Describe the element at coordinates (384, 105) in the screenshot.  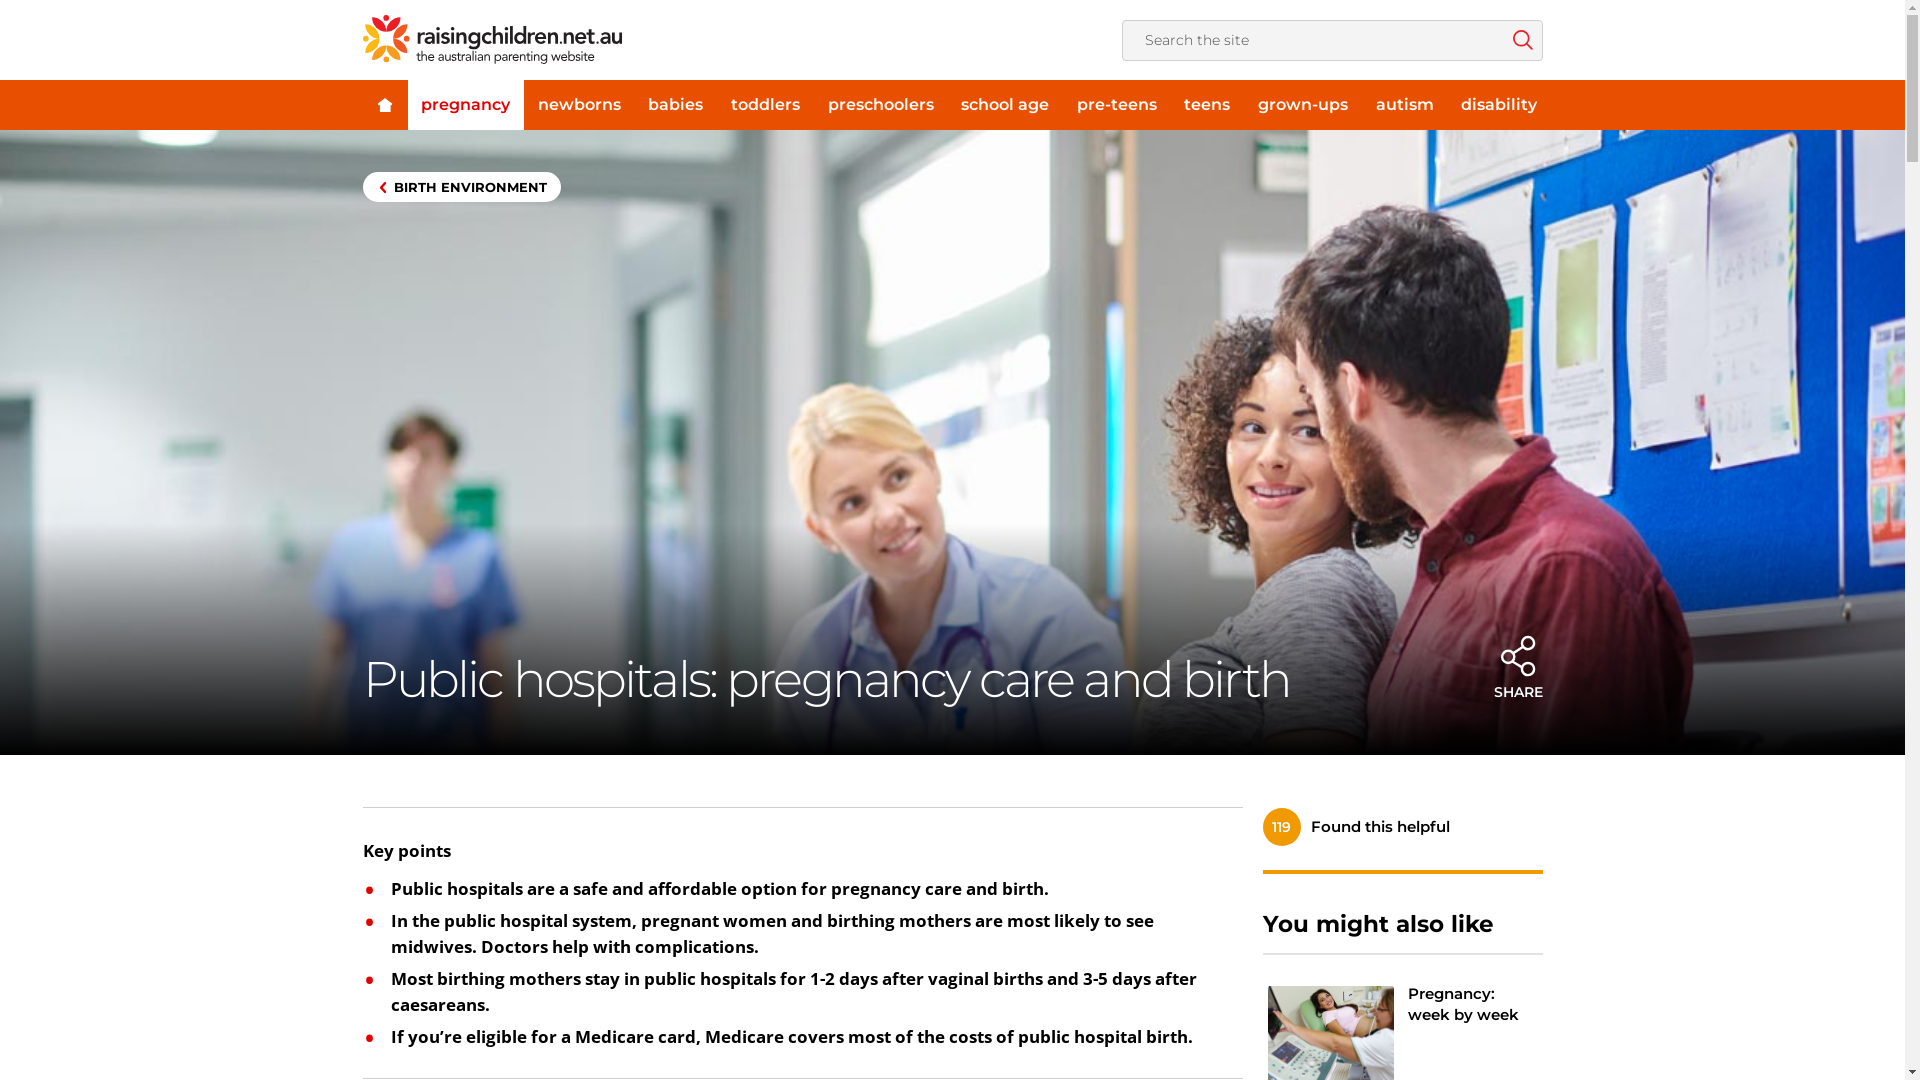
I see `Link to Raising Children Network homepage` at that location.